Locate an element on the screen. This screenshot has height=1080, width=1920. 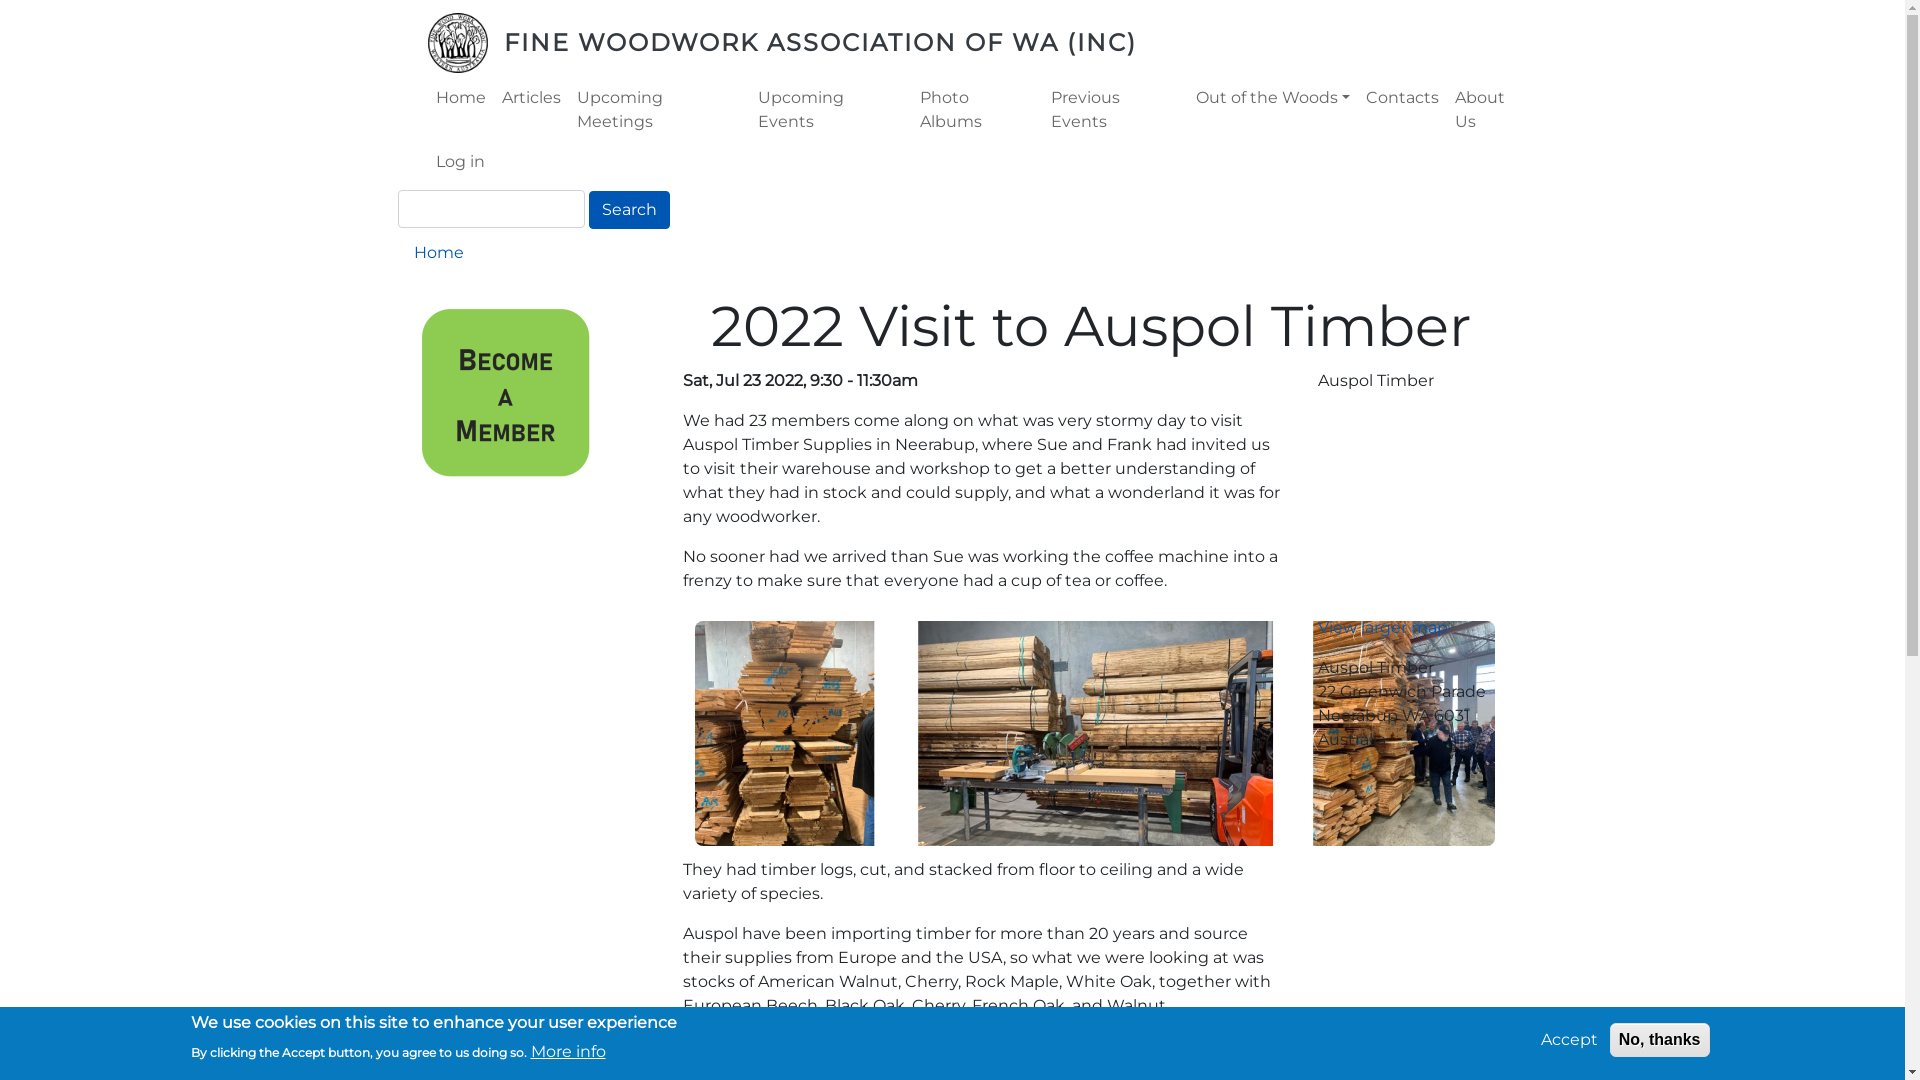
FINE WOODWORK ASSOCIATION OF WA (INC) is located at coordinates (820, 42).